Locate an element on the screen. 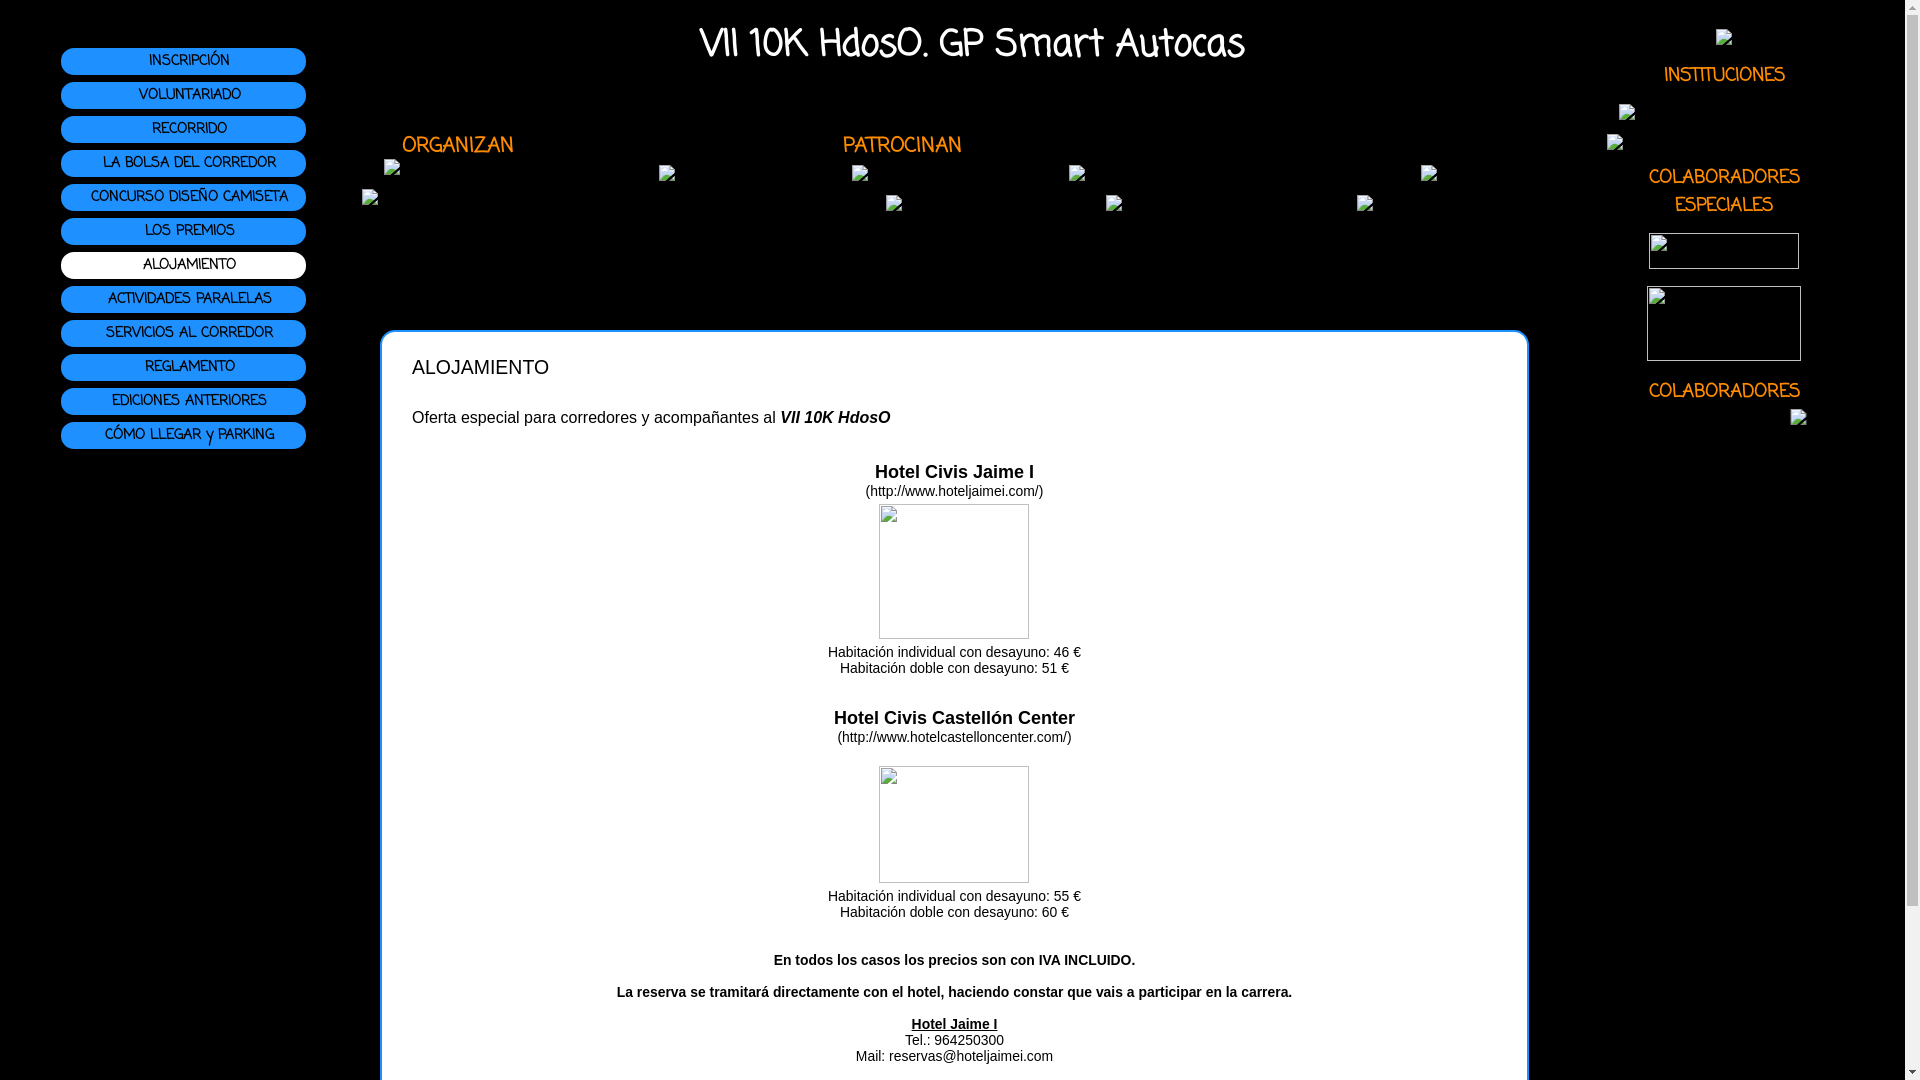 The image size is (1920, 1080). http://www.hoteljaimei.com/ is located at coordinates (954, 491).